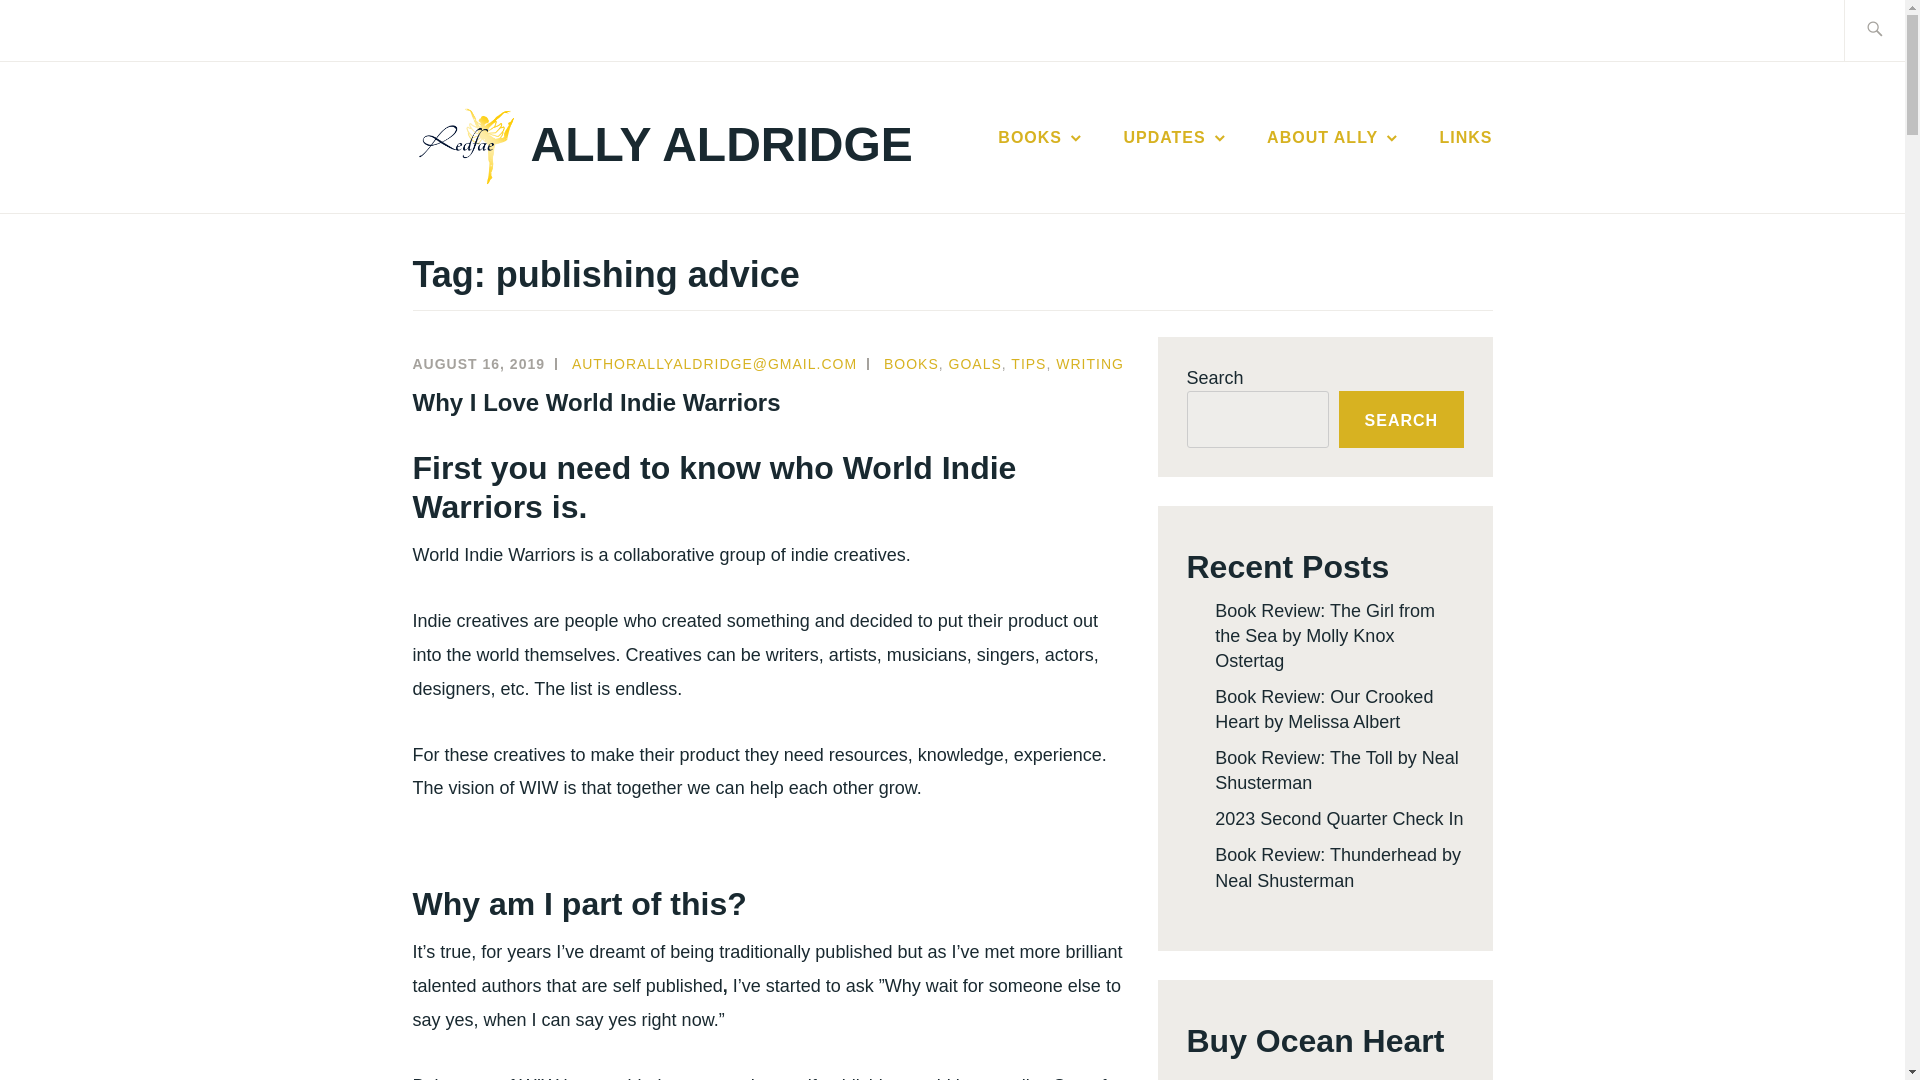  What do you see at coordinates (910, 364) in the screenshot?
I see `BOOKS` at bounding box center [910, 364].